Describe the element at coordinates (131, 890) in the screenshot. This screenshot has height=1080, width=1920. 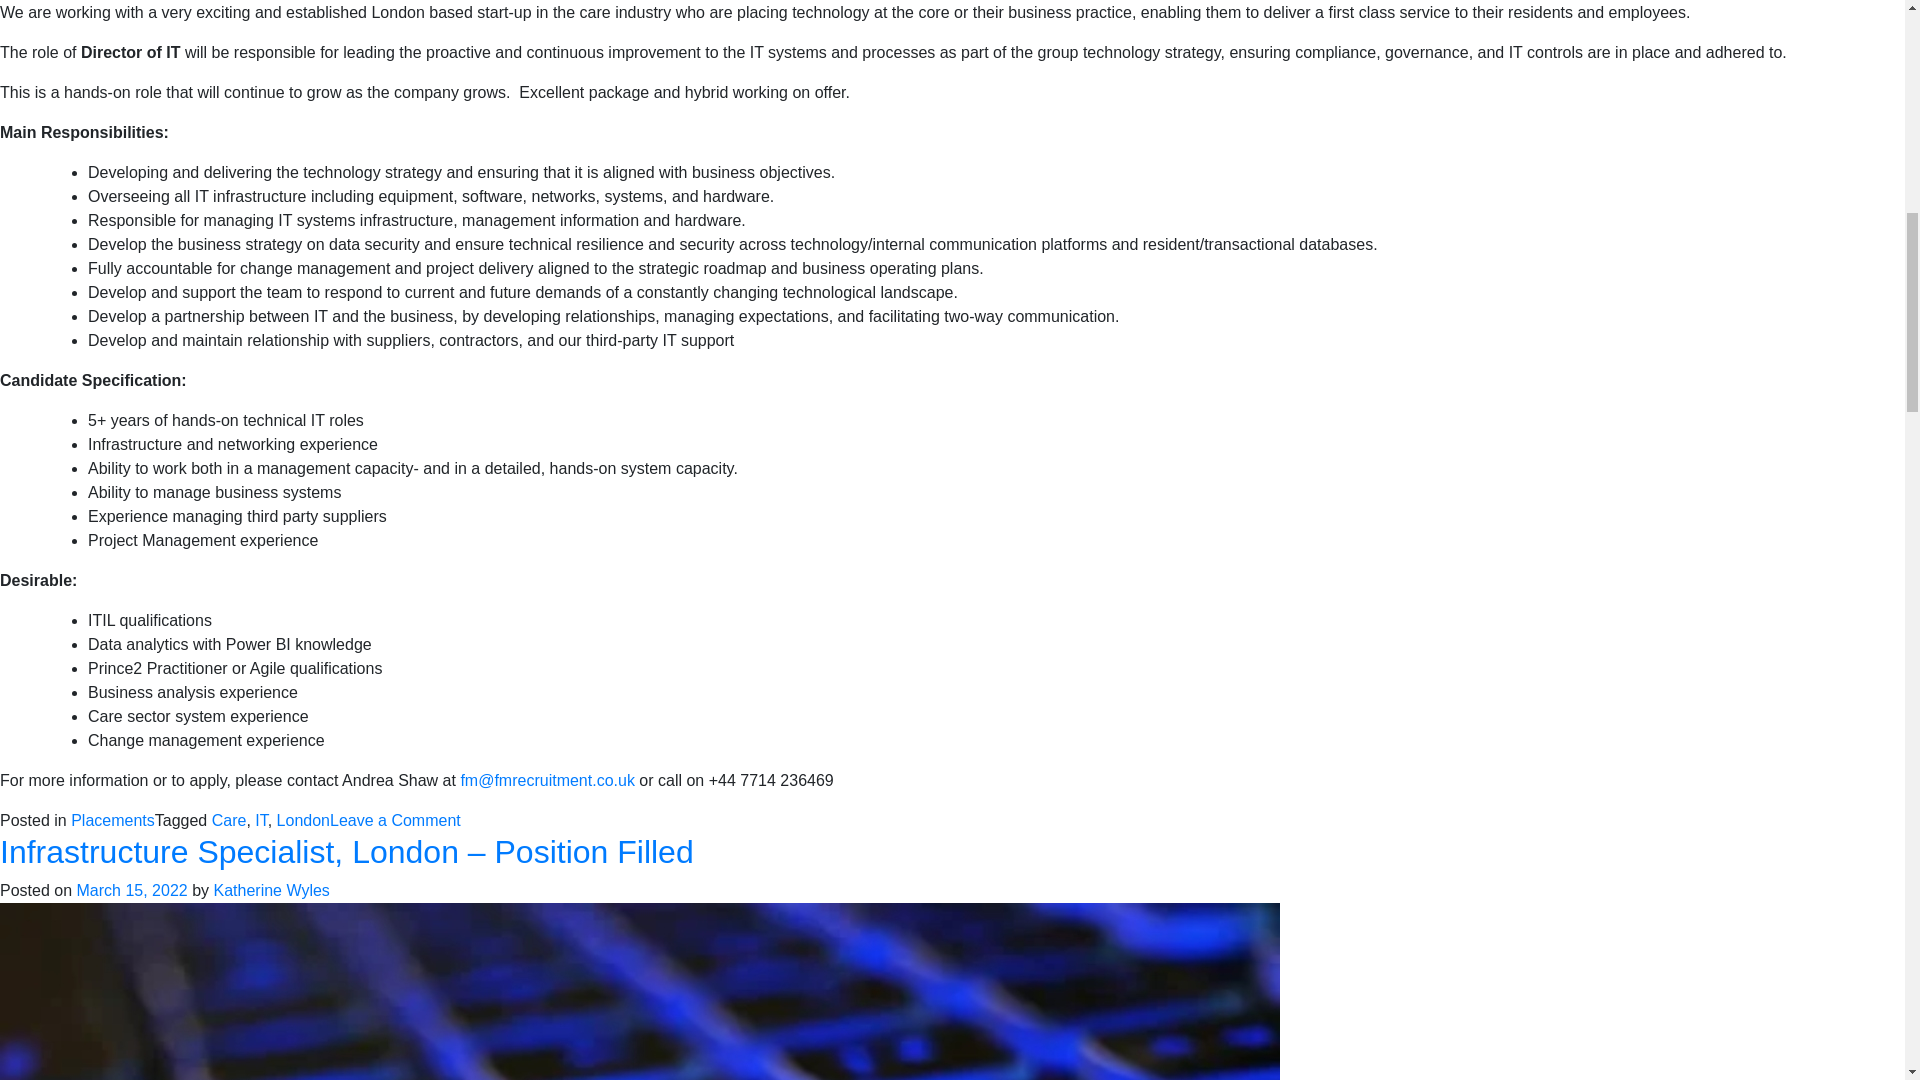
I see `March 15, 2022` at that location.